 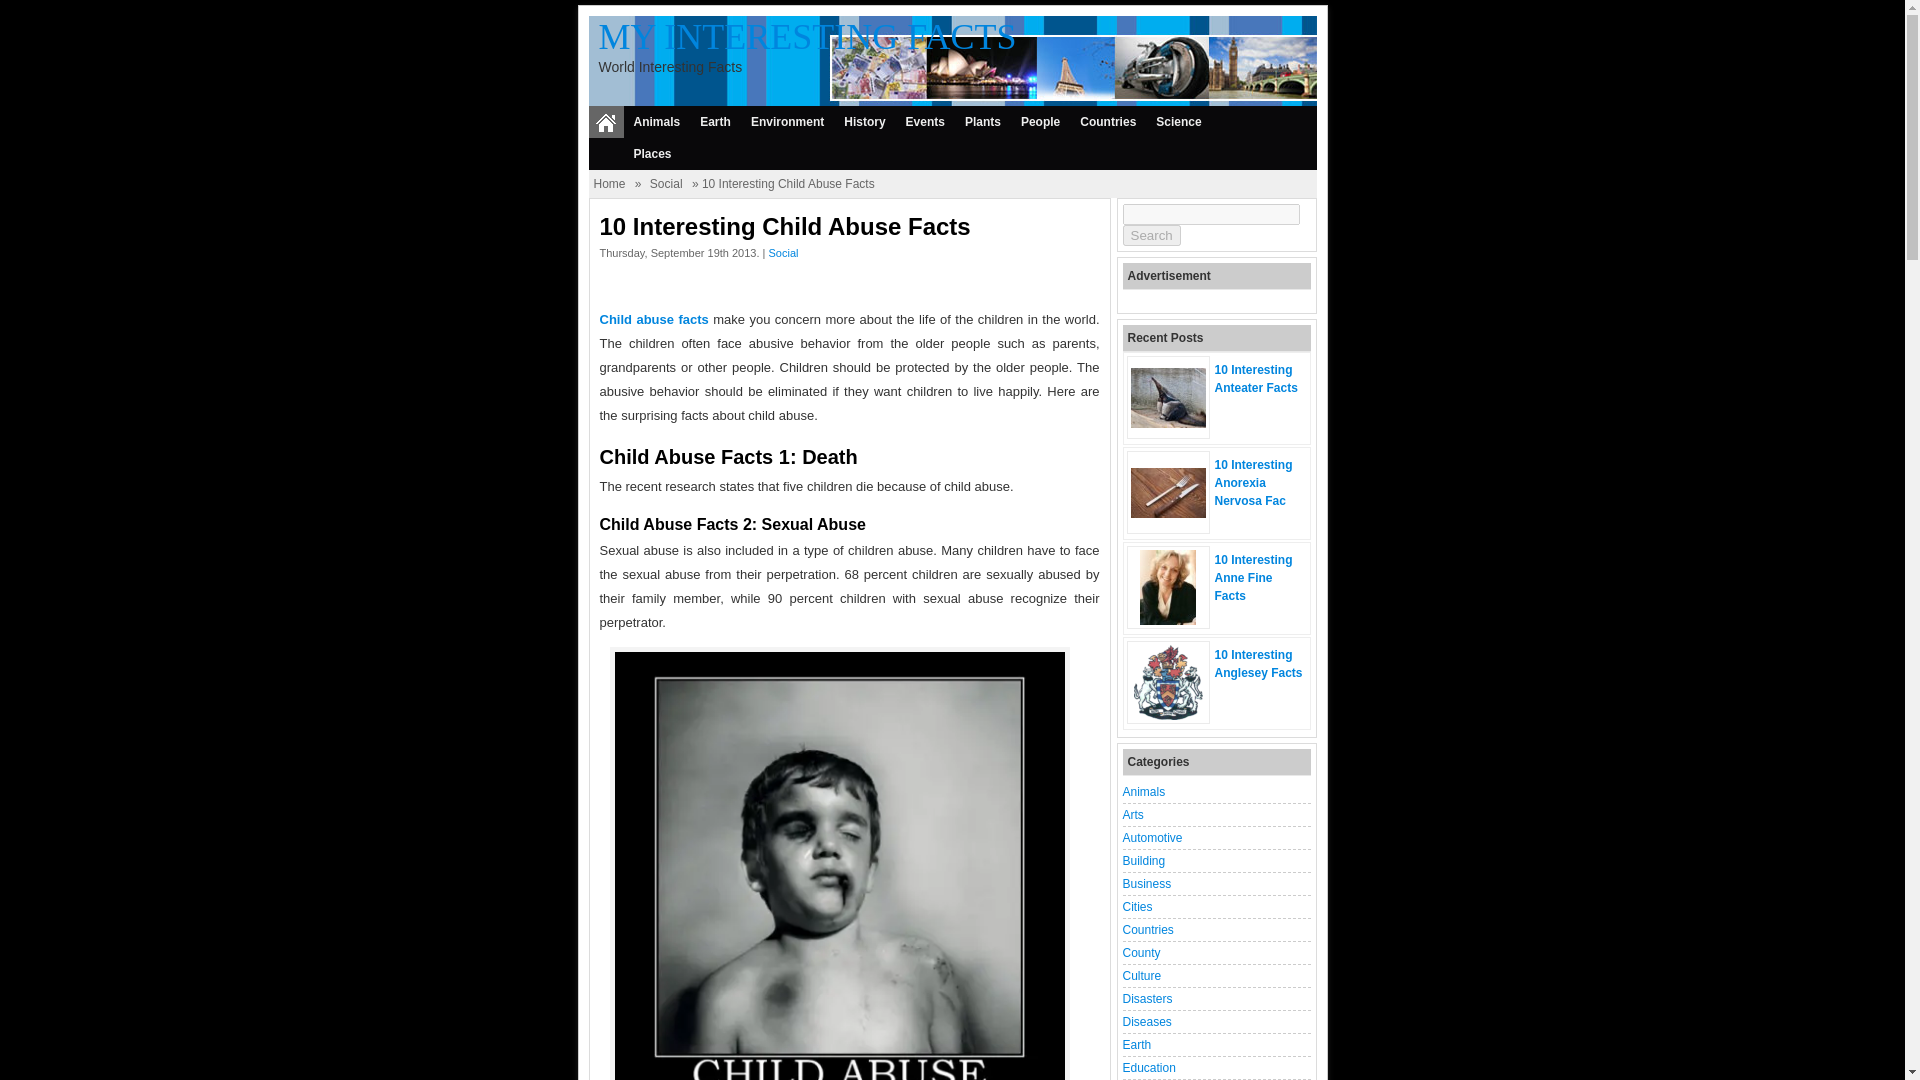 I want to click on Social, so click(x=783, y=253).